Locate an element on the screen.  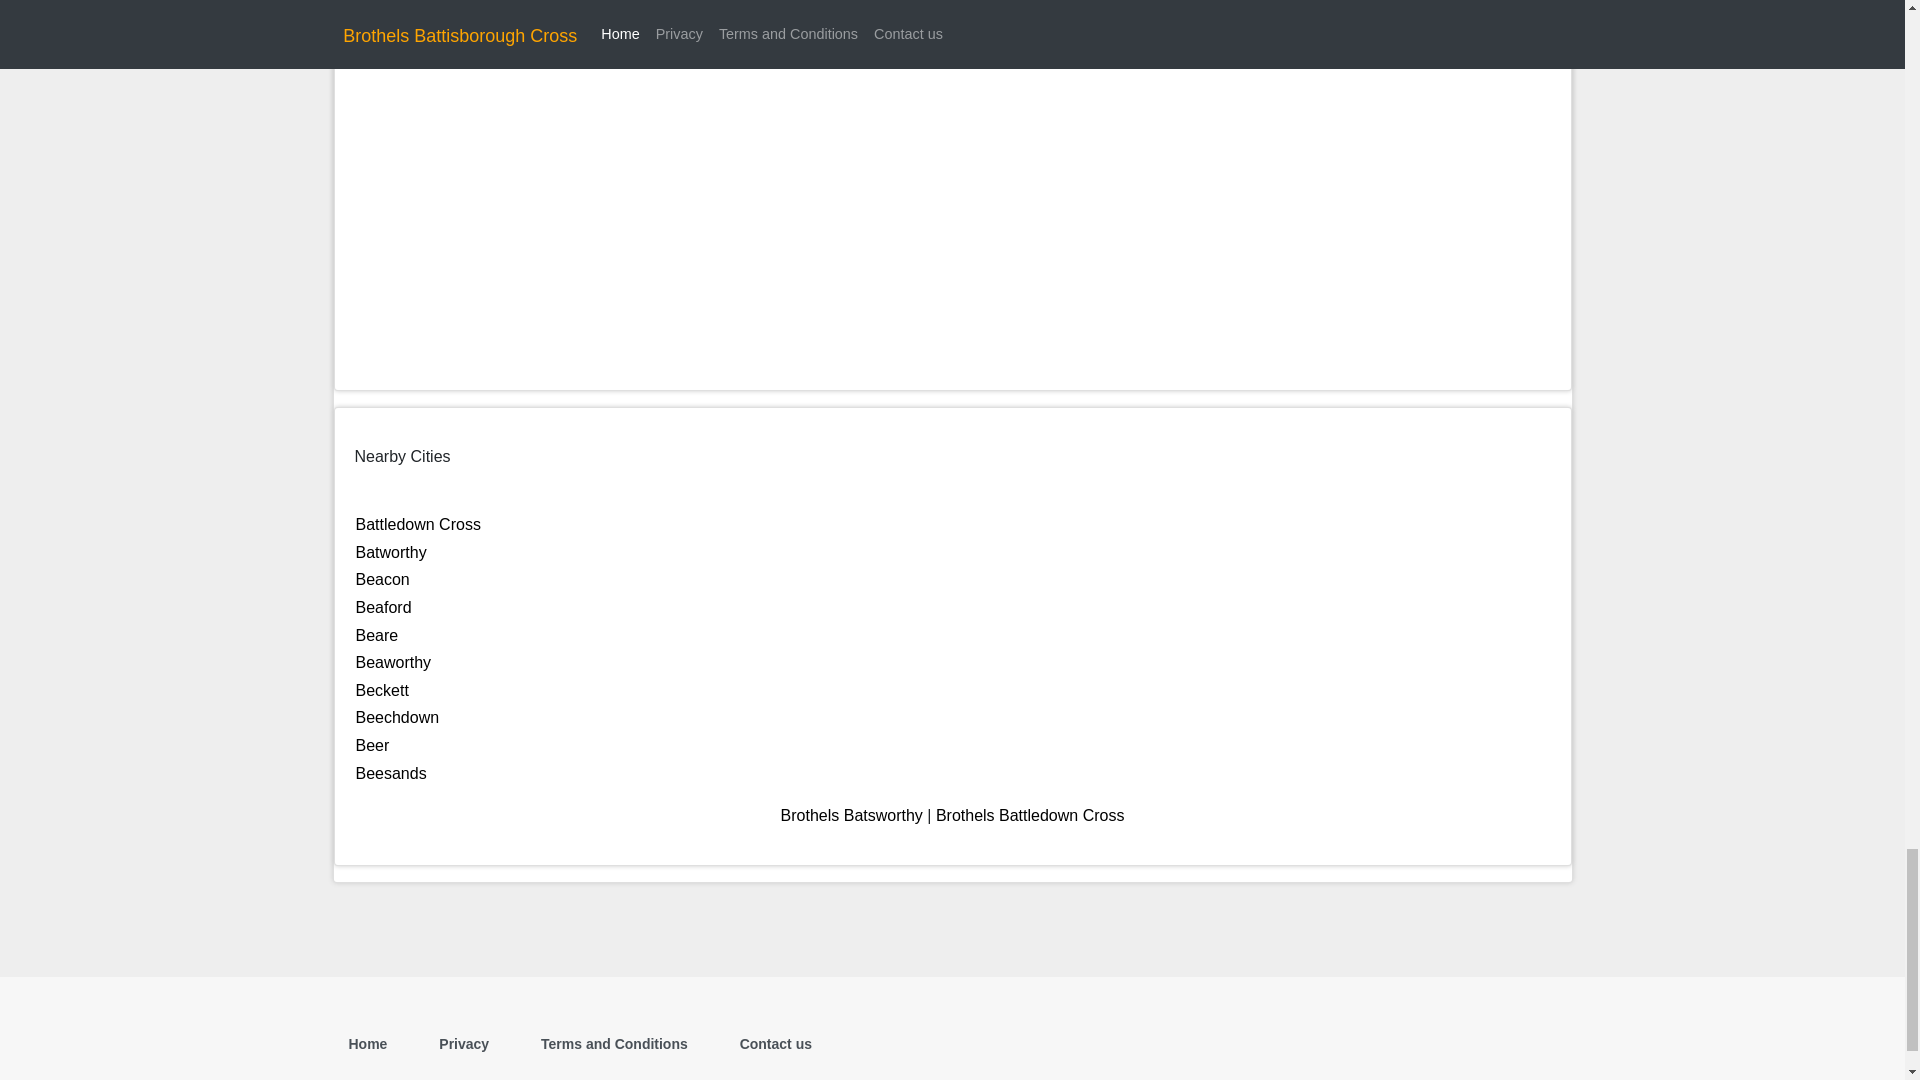
Beare is located at coordinates (377, 635).